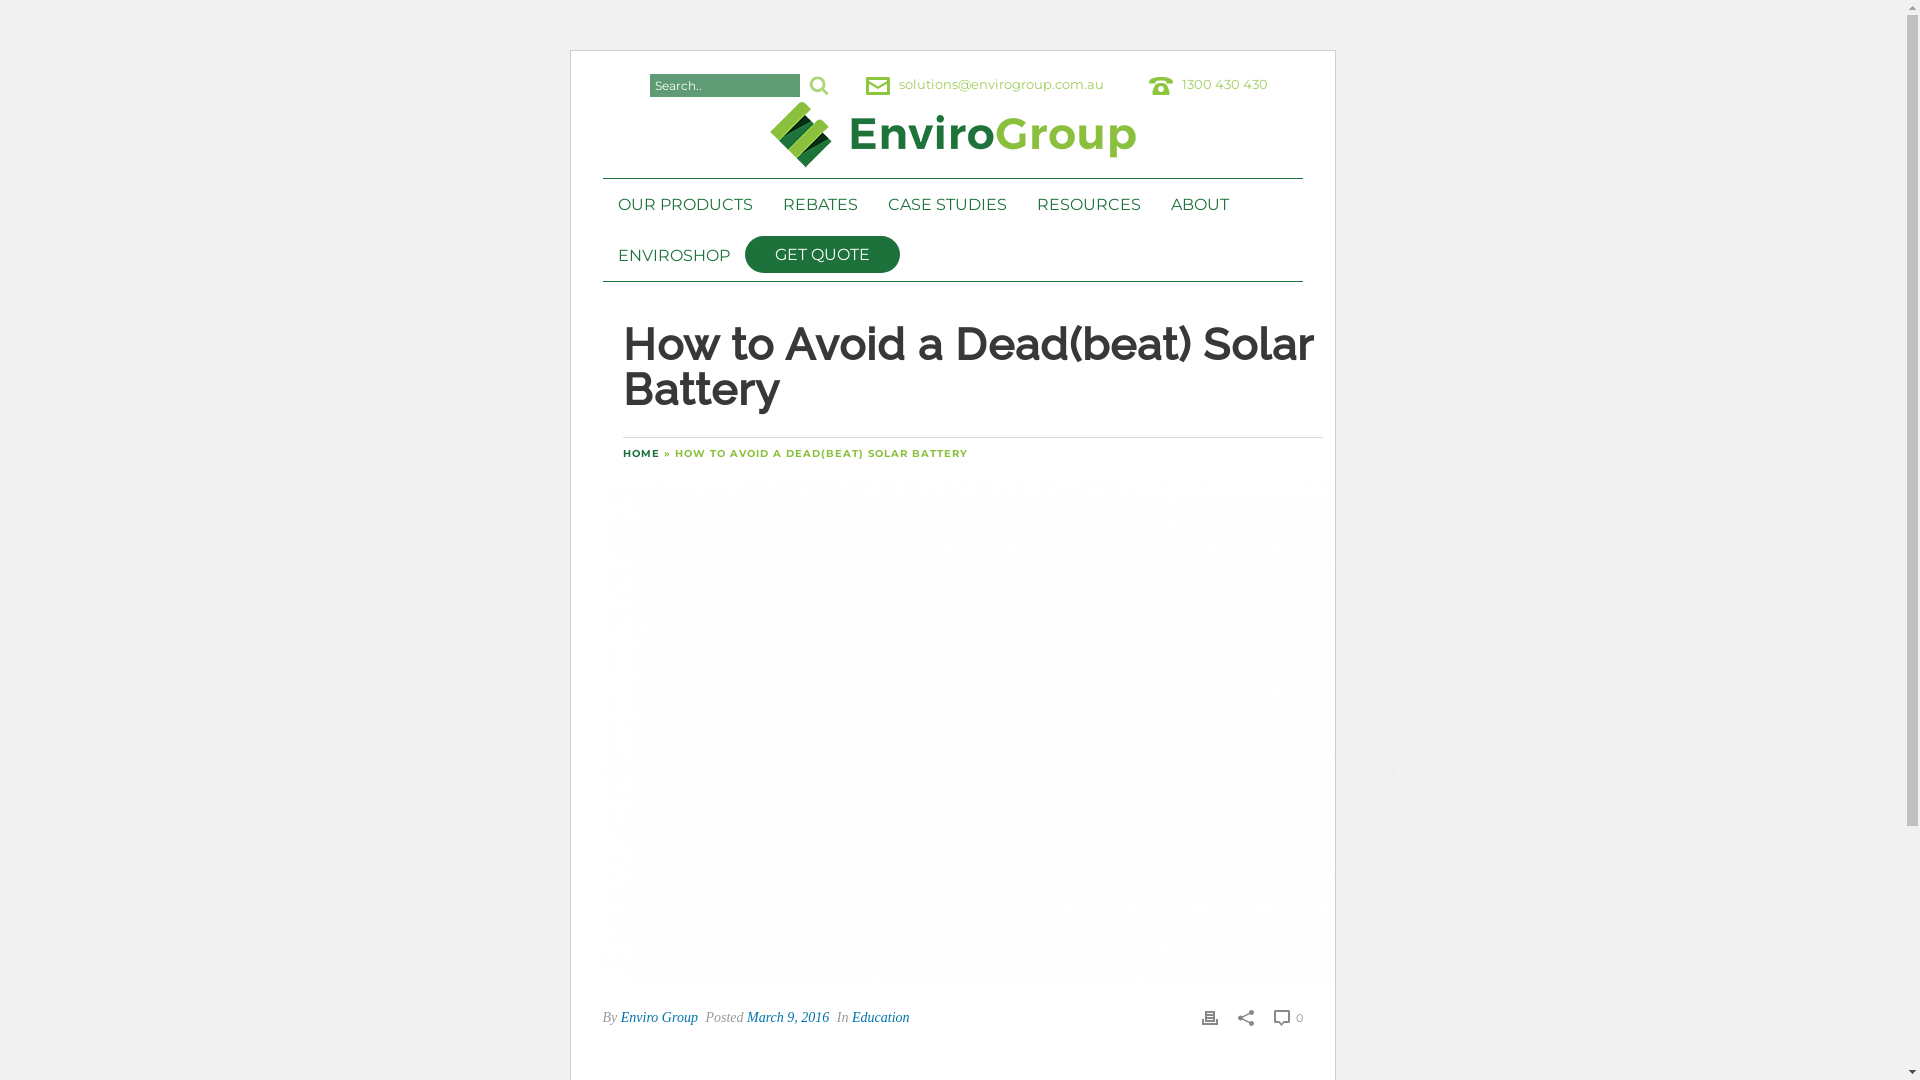 The width and height of the screenshot is (1920, 1080). I want to click on 0, so click(1288, 1018).